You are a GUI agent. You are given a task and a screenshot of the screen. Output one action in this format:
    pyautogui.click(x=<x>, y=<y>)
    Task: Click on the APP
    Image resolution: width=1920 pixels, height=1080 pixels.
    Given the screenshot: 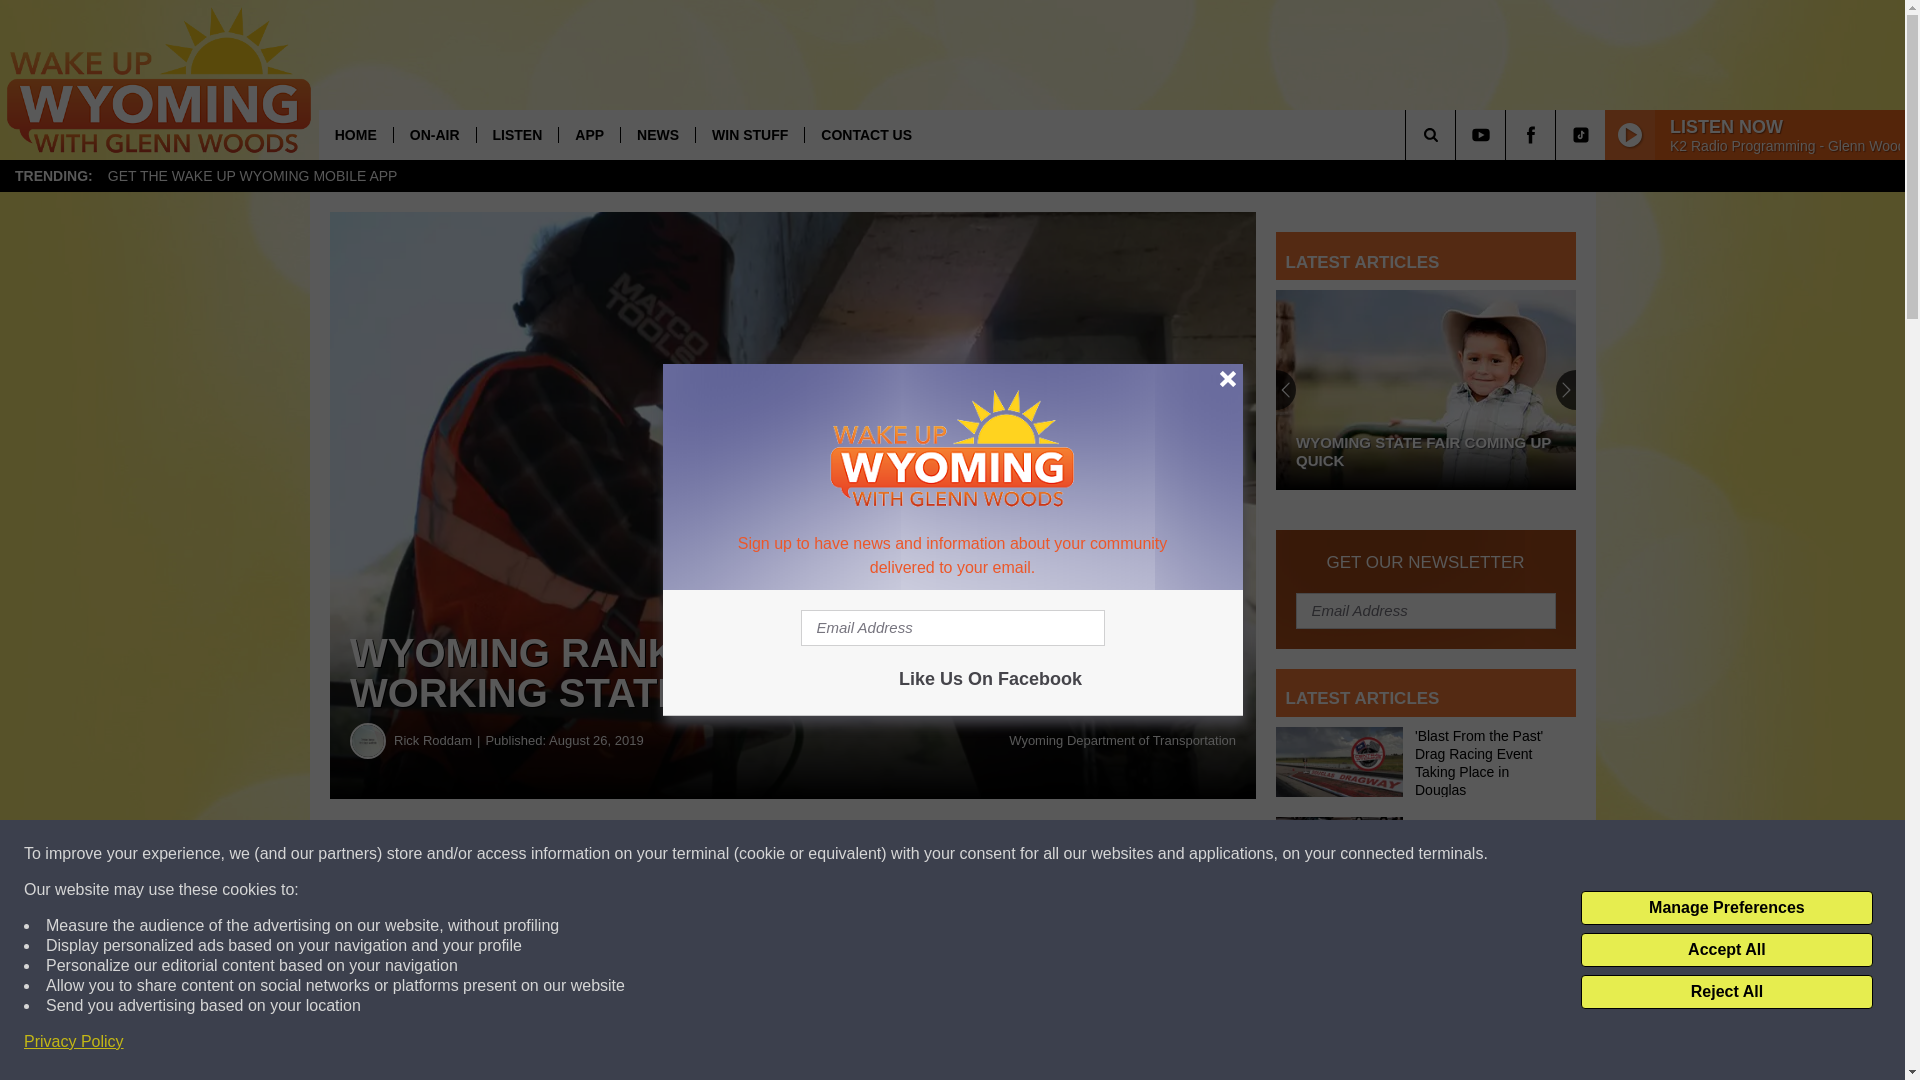 What is the action you would take?
    pyautogui.click(x=589, y=134)
    